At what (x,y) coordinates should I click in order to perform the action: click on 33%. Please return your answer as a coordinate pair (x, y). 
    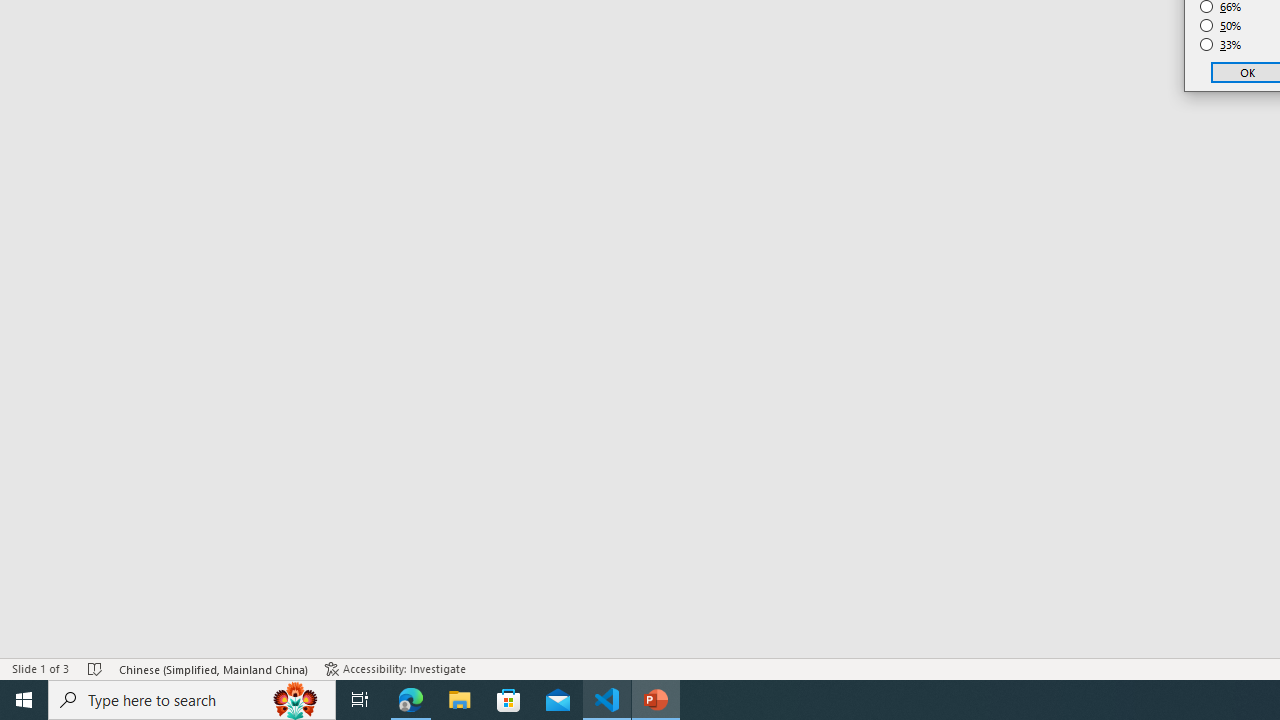
    Looking at the image, I should click on (1221, 44).